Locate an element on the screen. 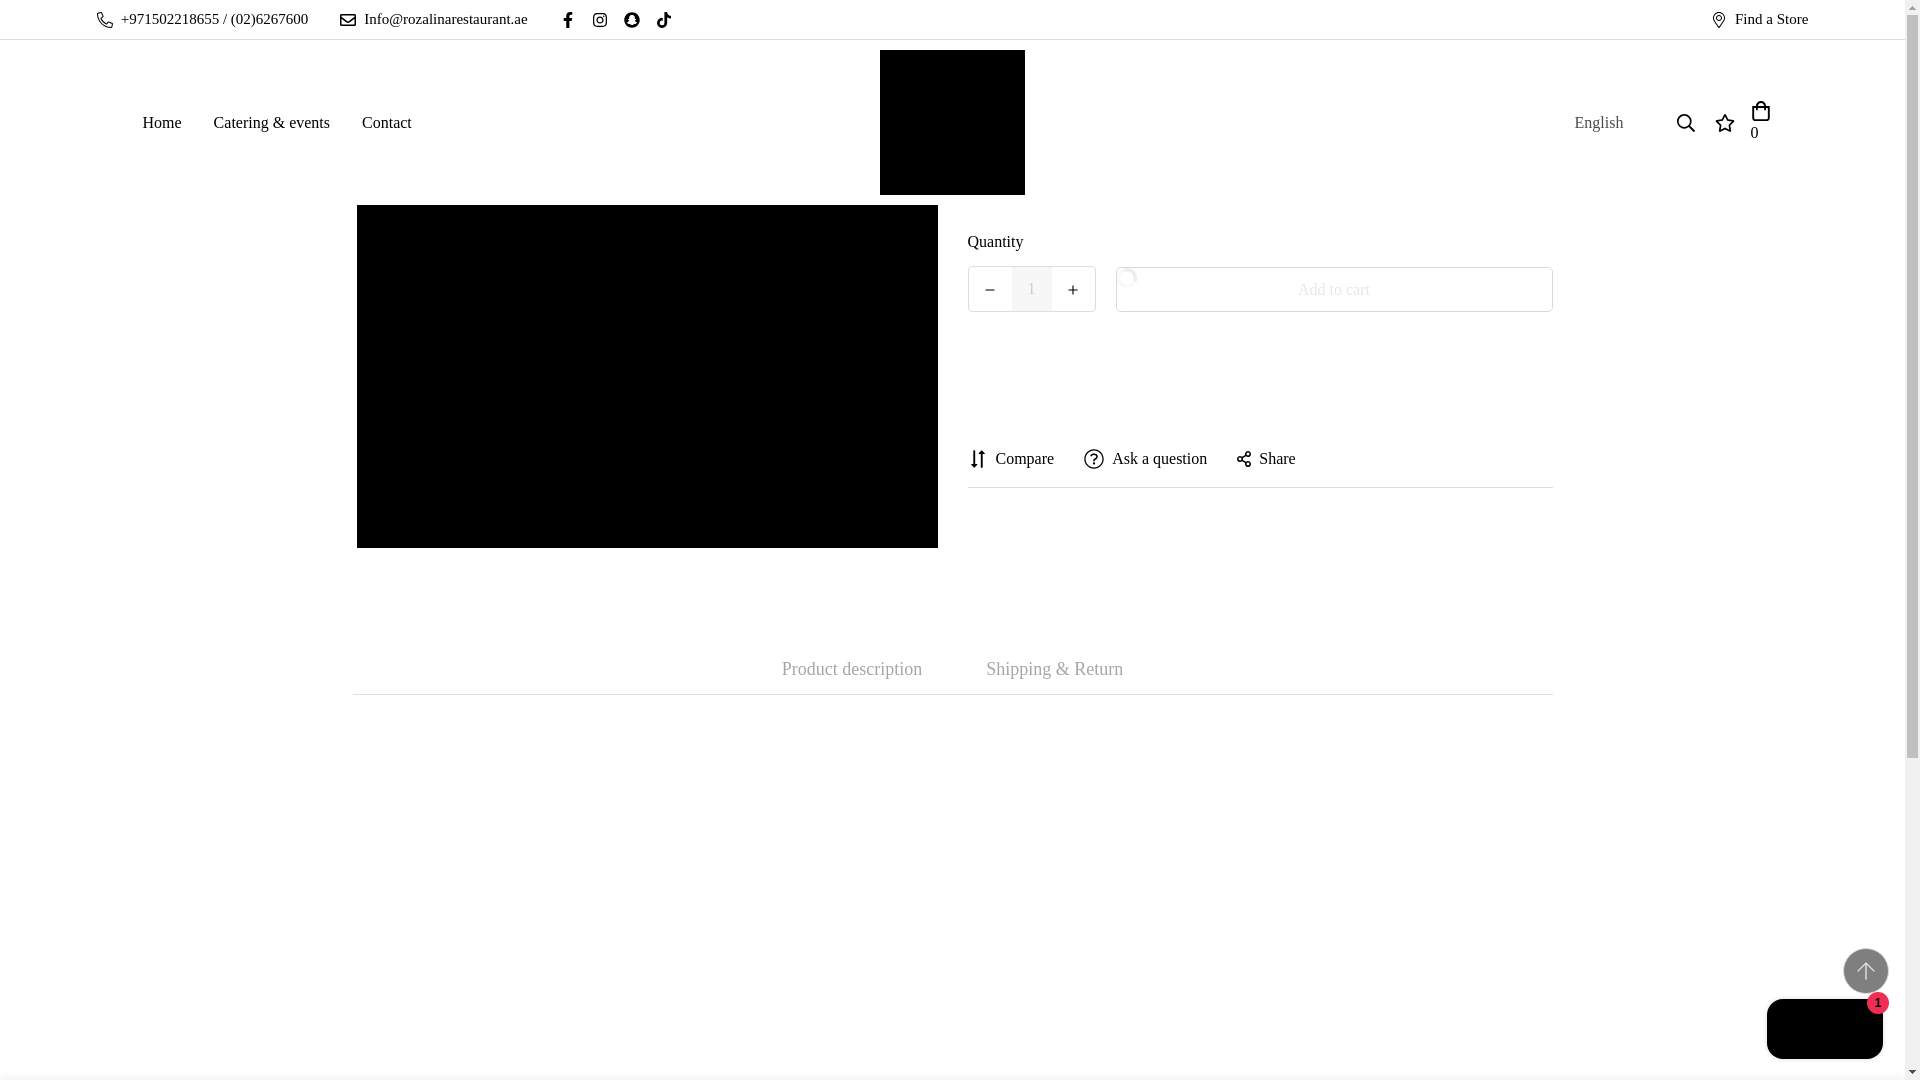 The width and height of the screenshot is (1920, 1080). Contact is located at coordinates (386, 122).